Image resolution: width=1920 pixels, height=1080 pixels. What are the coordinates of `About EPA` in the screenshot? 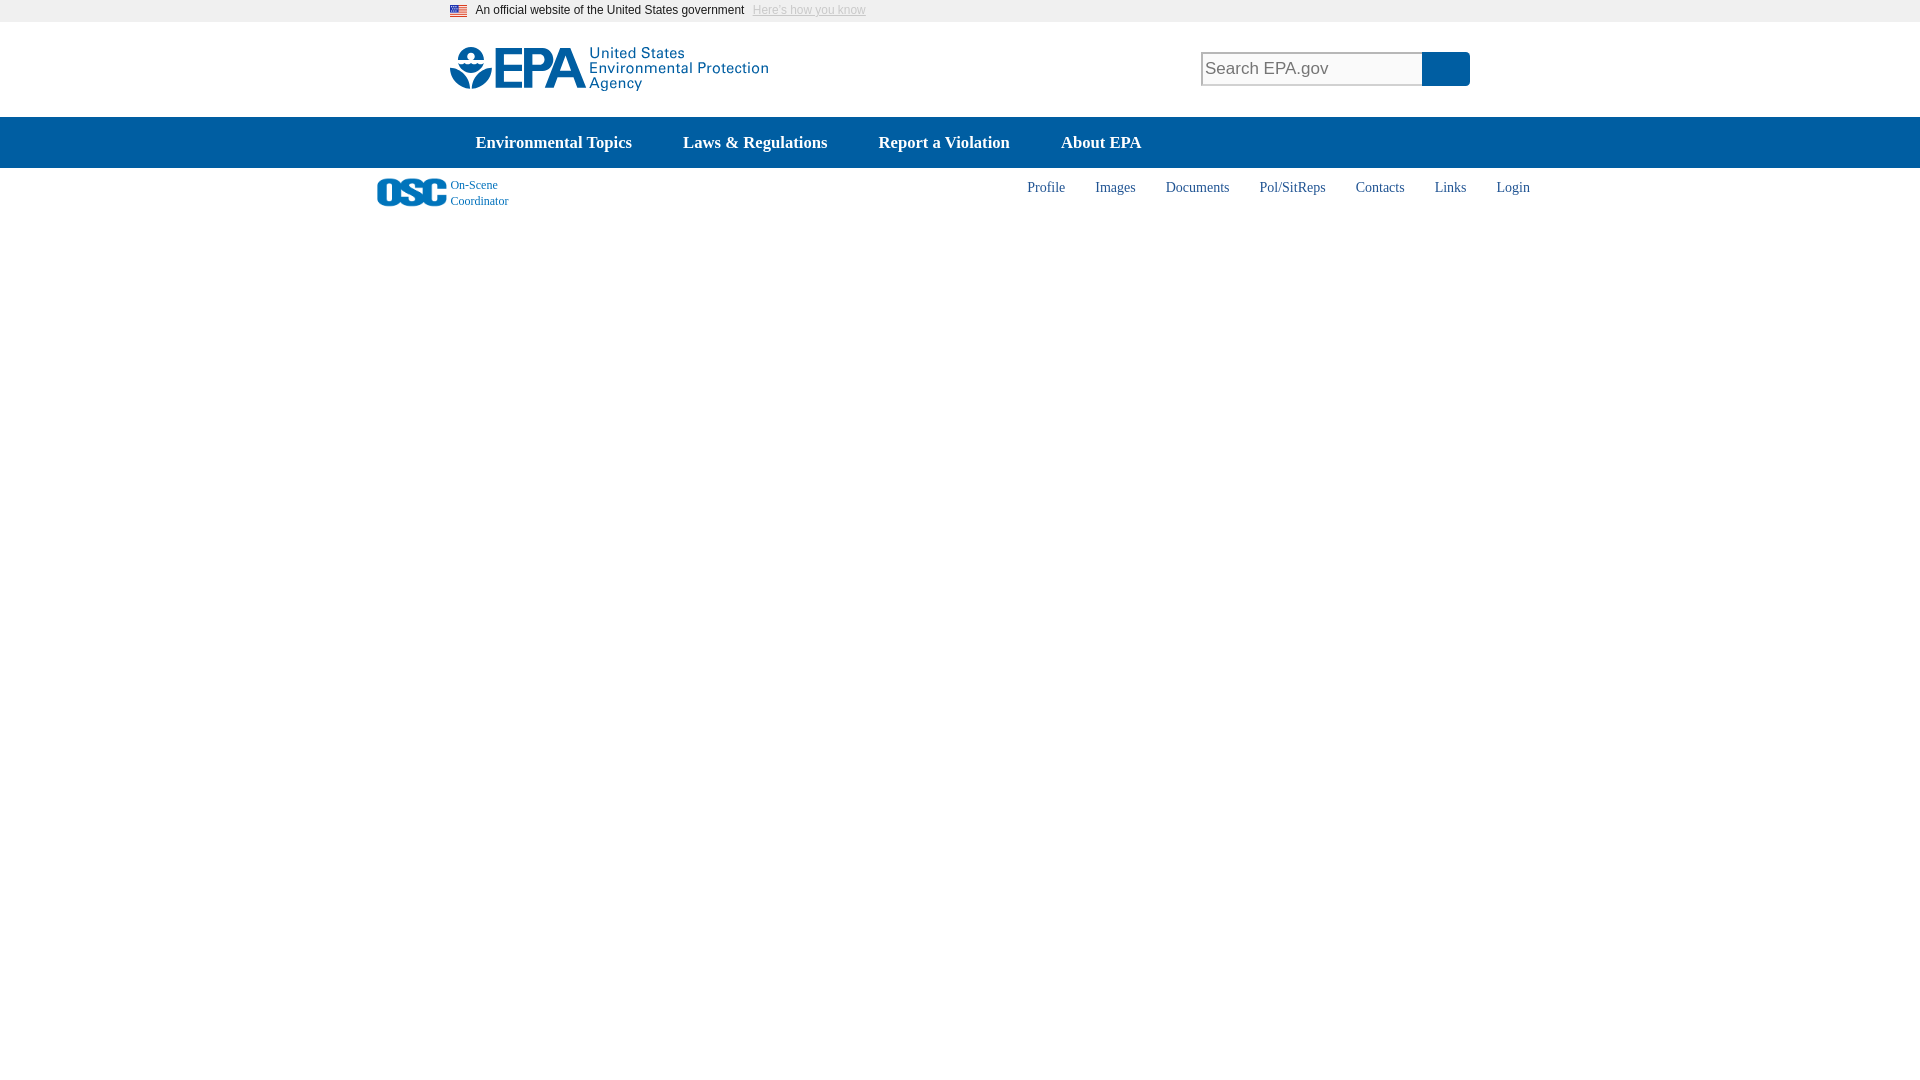 It's located at (1100, 142).